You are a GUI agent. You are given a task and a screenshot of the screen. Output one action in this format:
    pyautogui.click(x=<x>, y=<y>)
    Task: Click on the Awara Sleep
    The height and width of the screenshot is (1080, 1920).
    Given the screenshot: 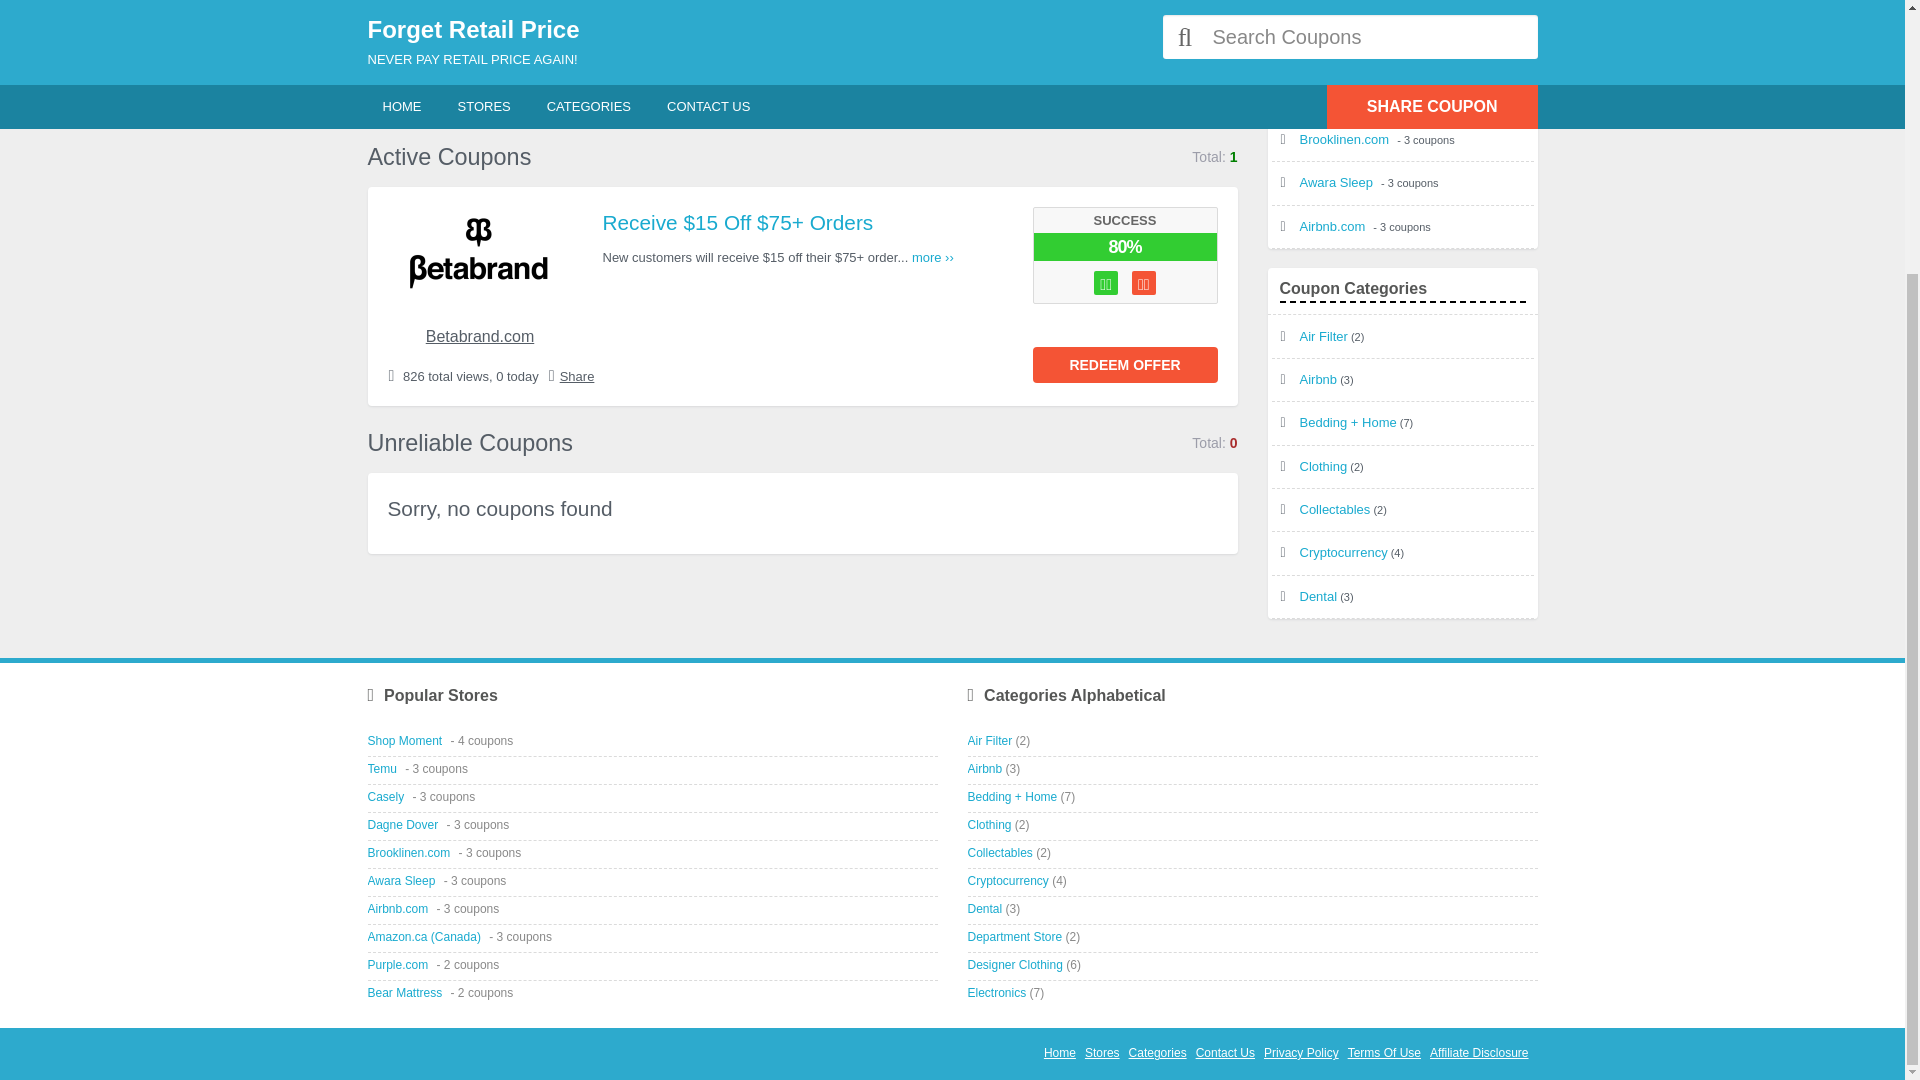 What is the action you would take?
    pyautogui.click(x=1338, y=182)
    